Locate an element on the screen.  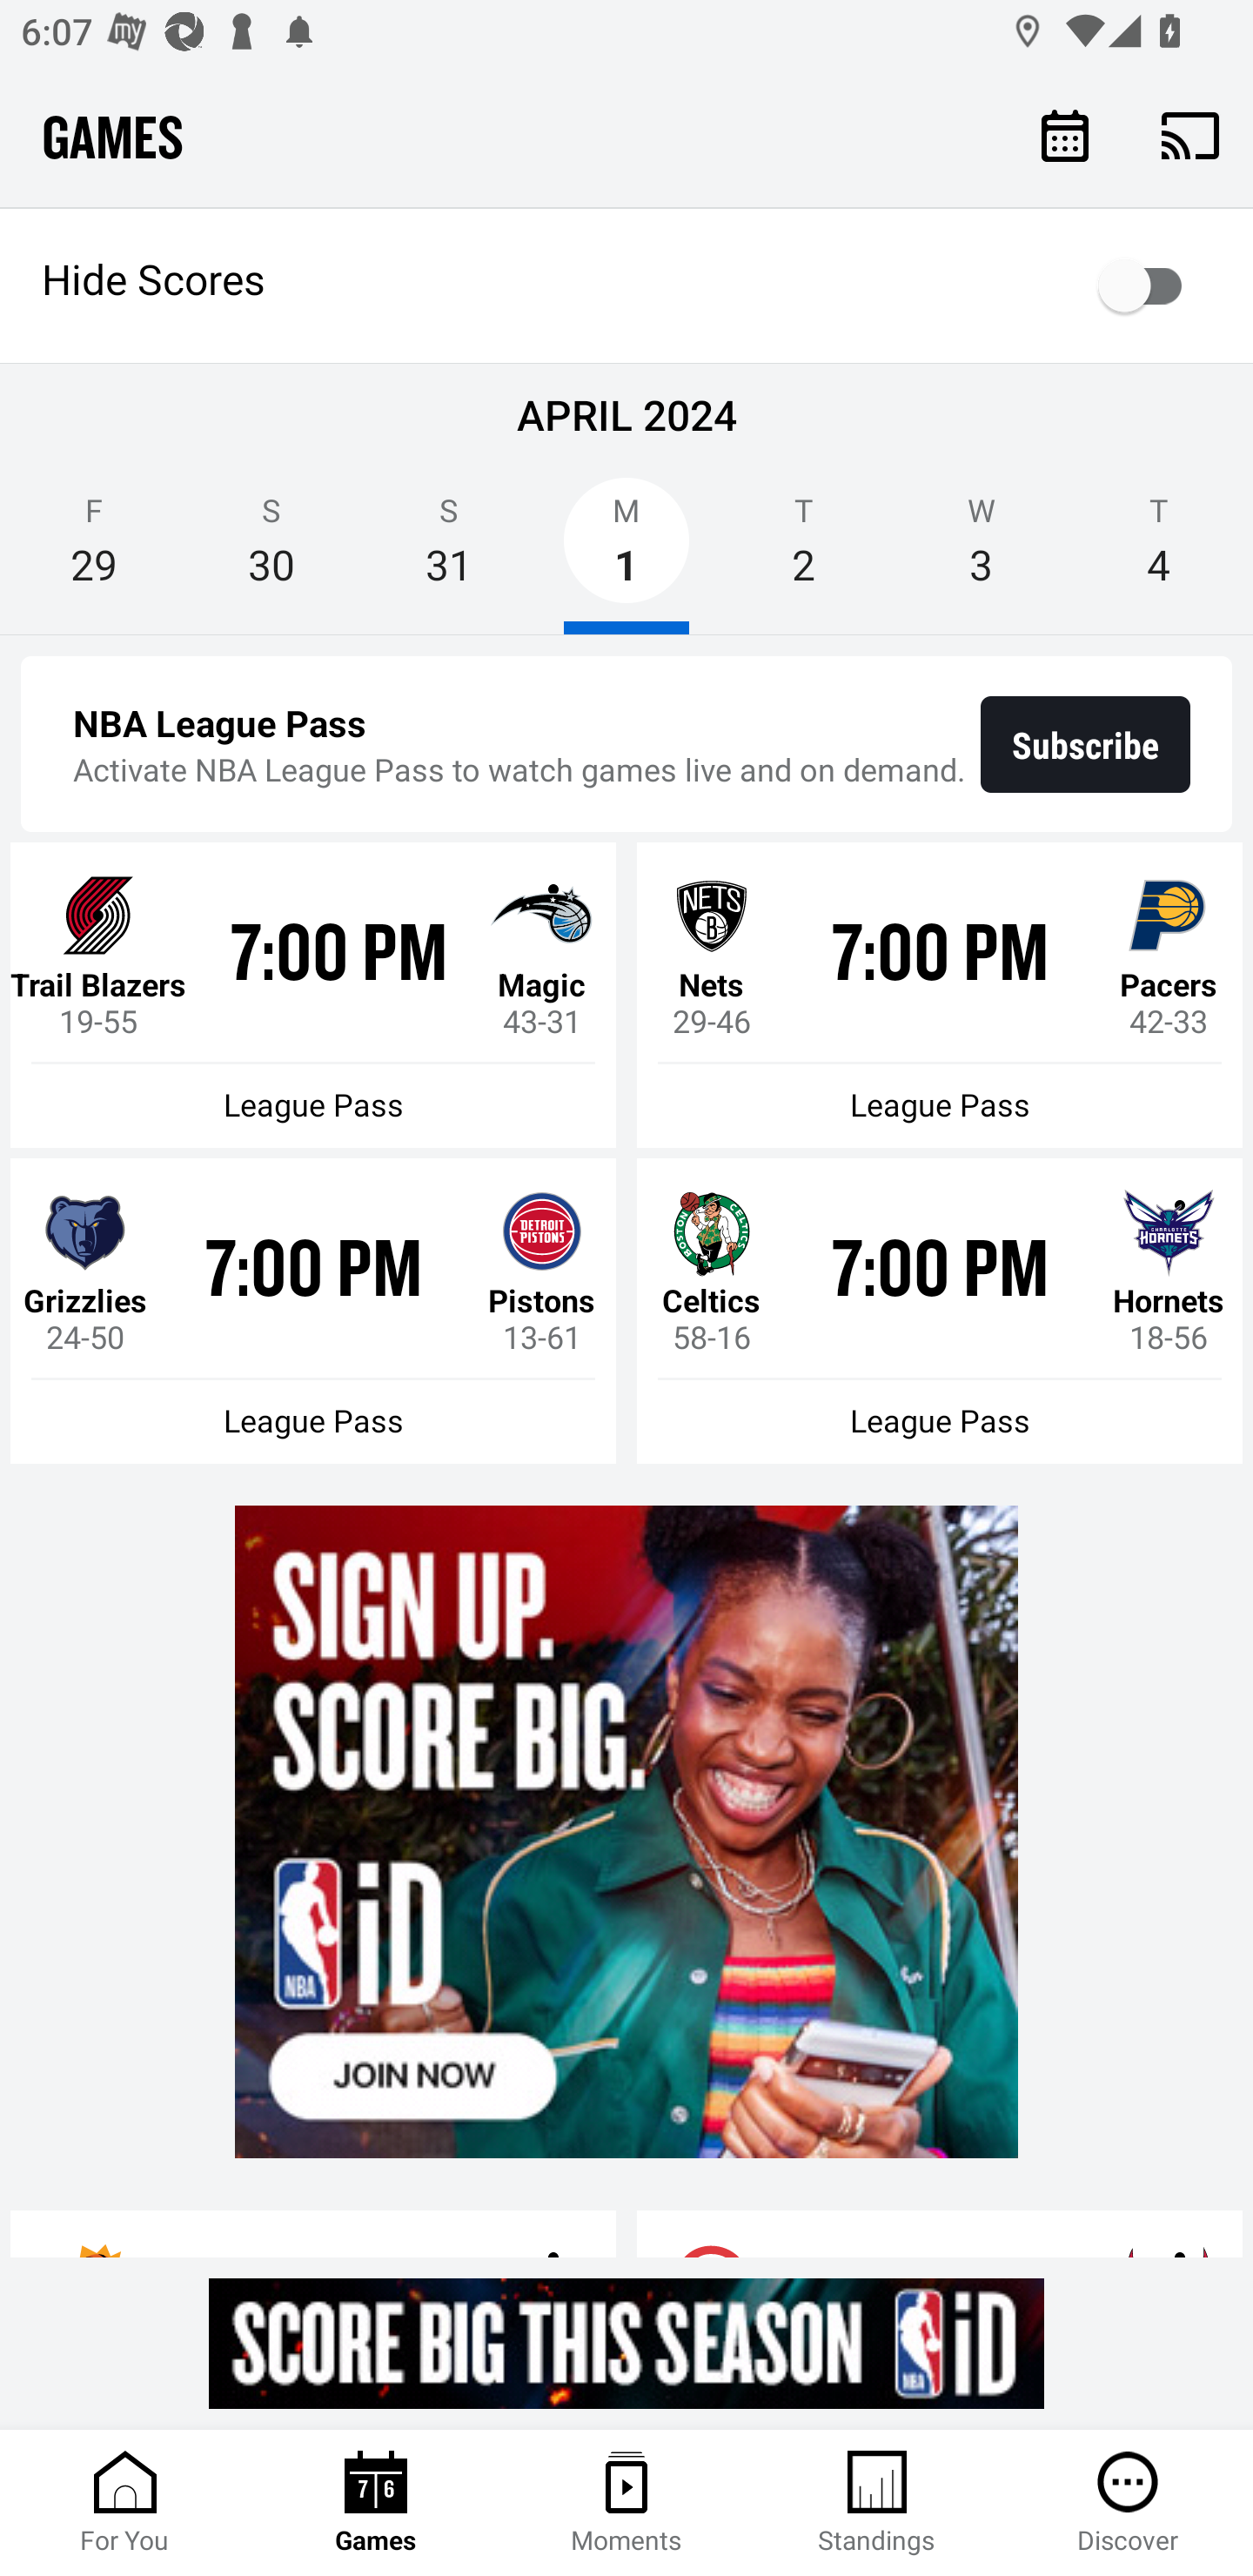
Cast. Disconnected is located at coordinates (1190, 135).